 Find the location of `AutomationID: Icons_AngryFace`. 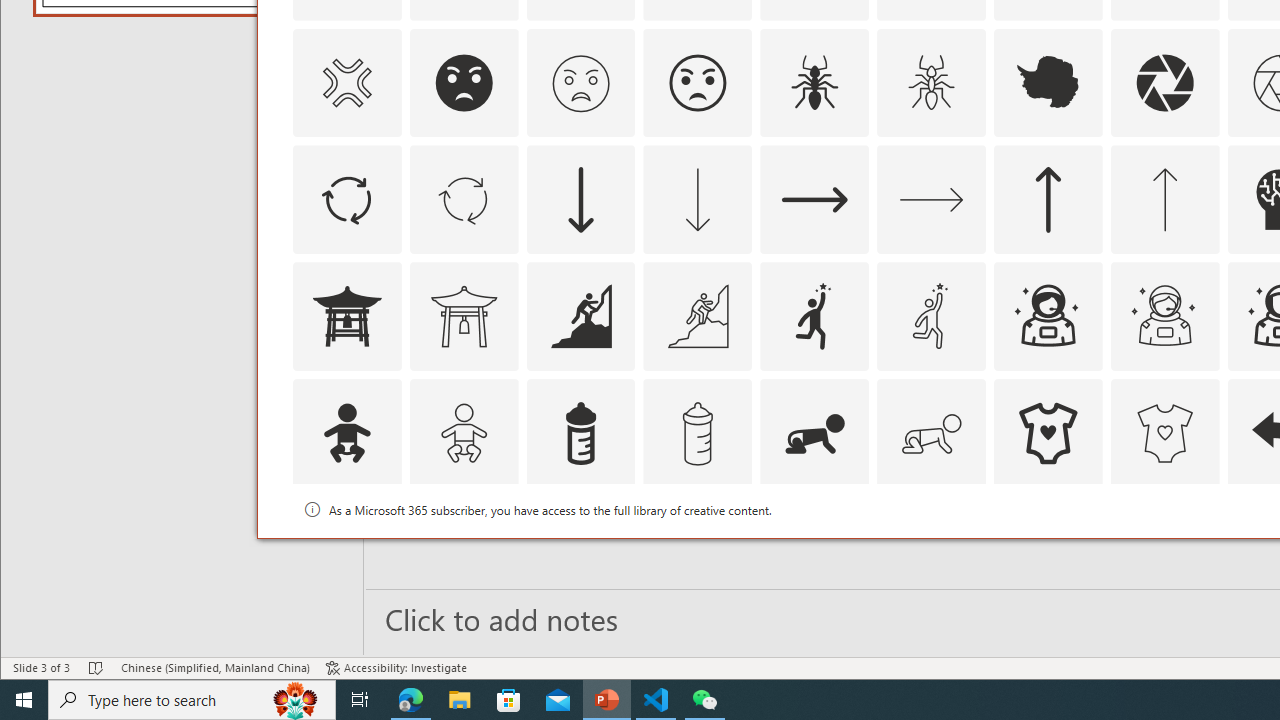

AutomationID: Icons_AngryFace is located at coordinates (464, 82).